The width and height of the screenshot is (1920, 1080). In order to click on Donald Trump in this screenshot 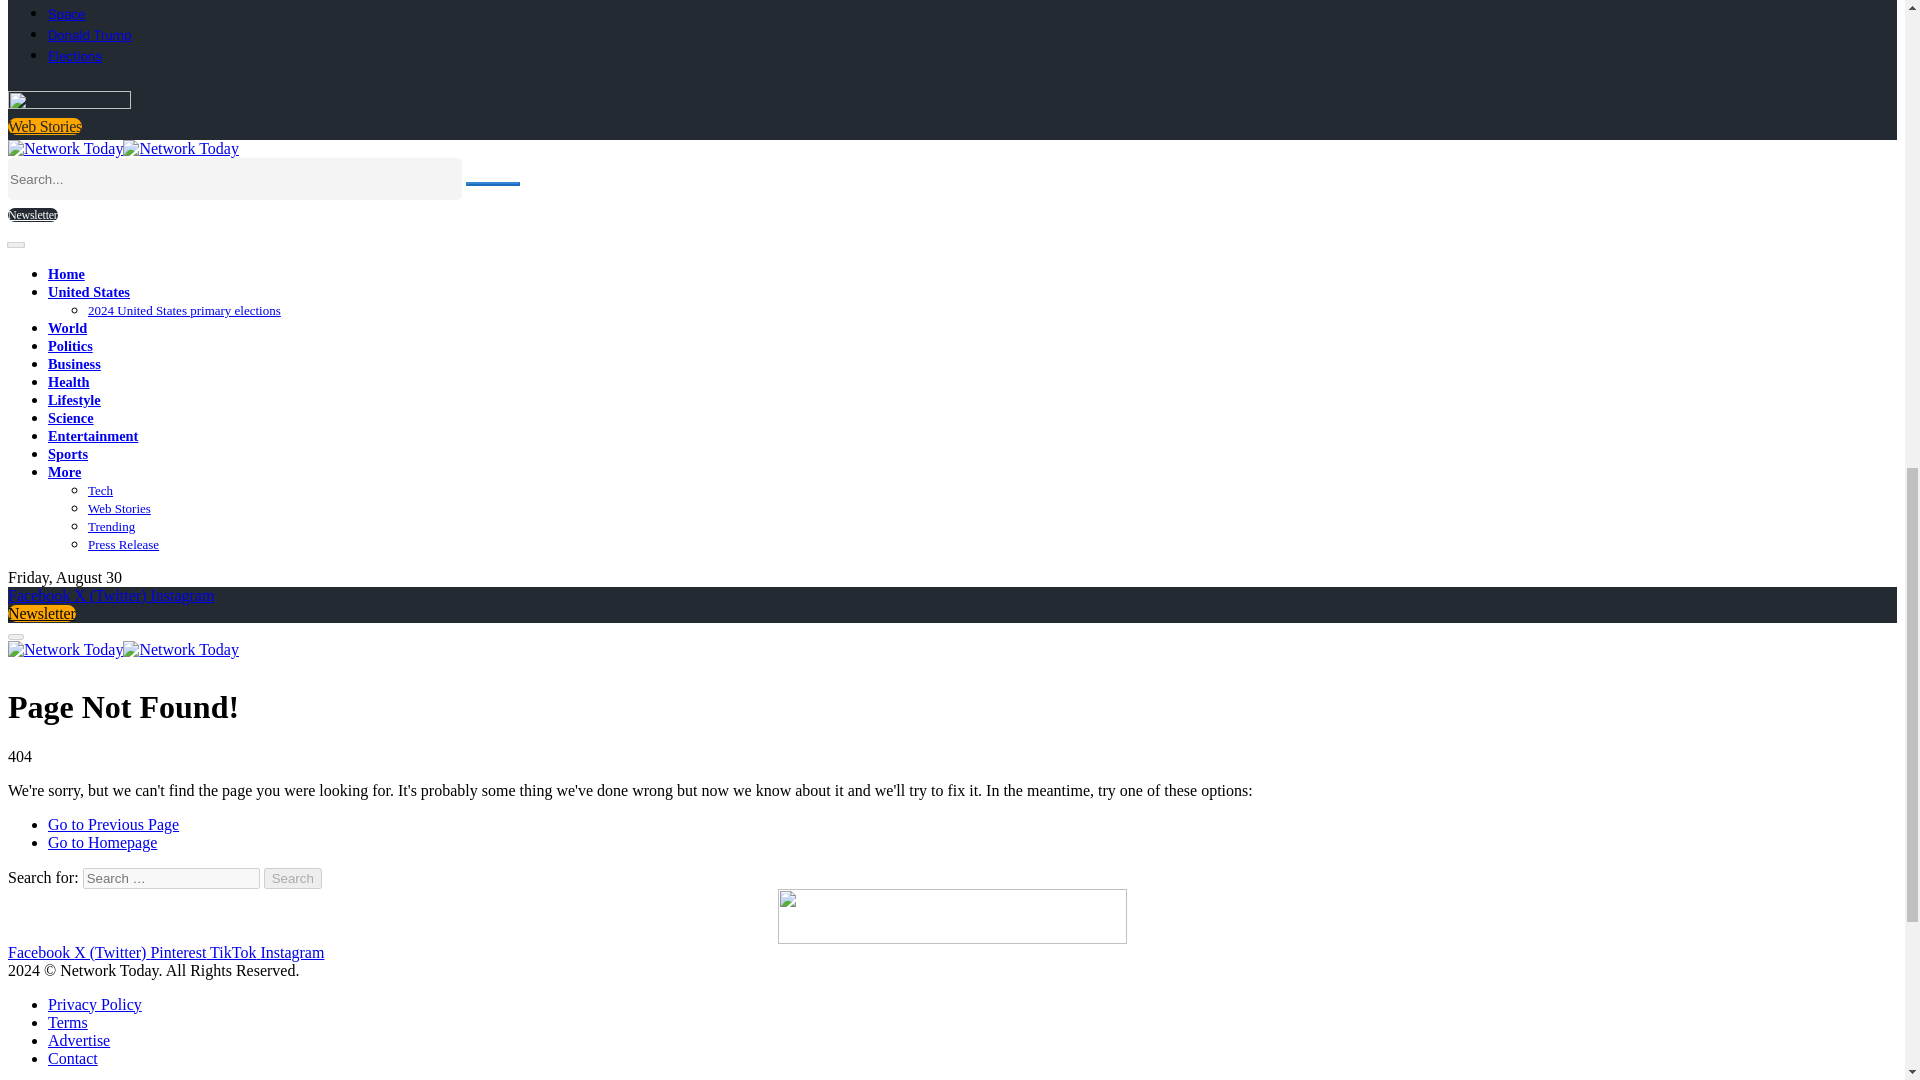, I will do `click(89, 36)`.